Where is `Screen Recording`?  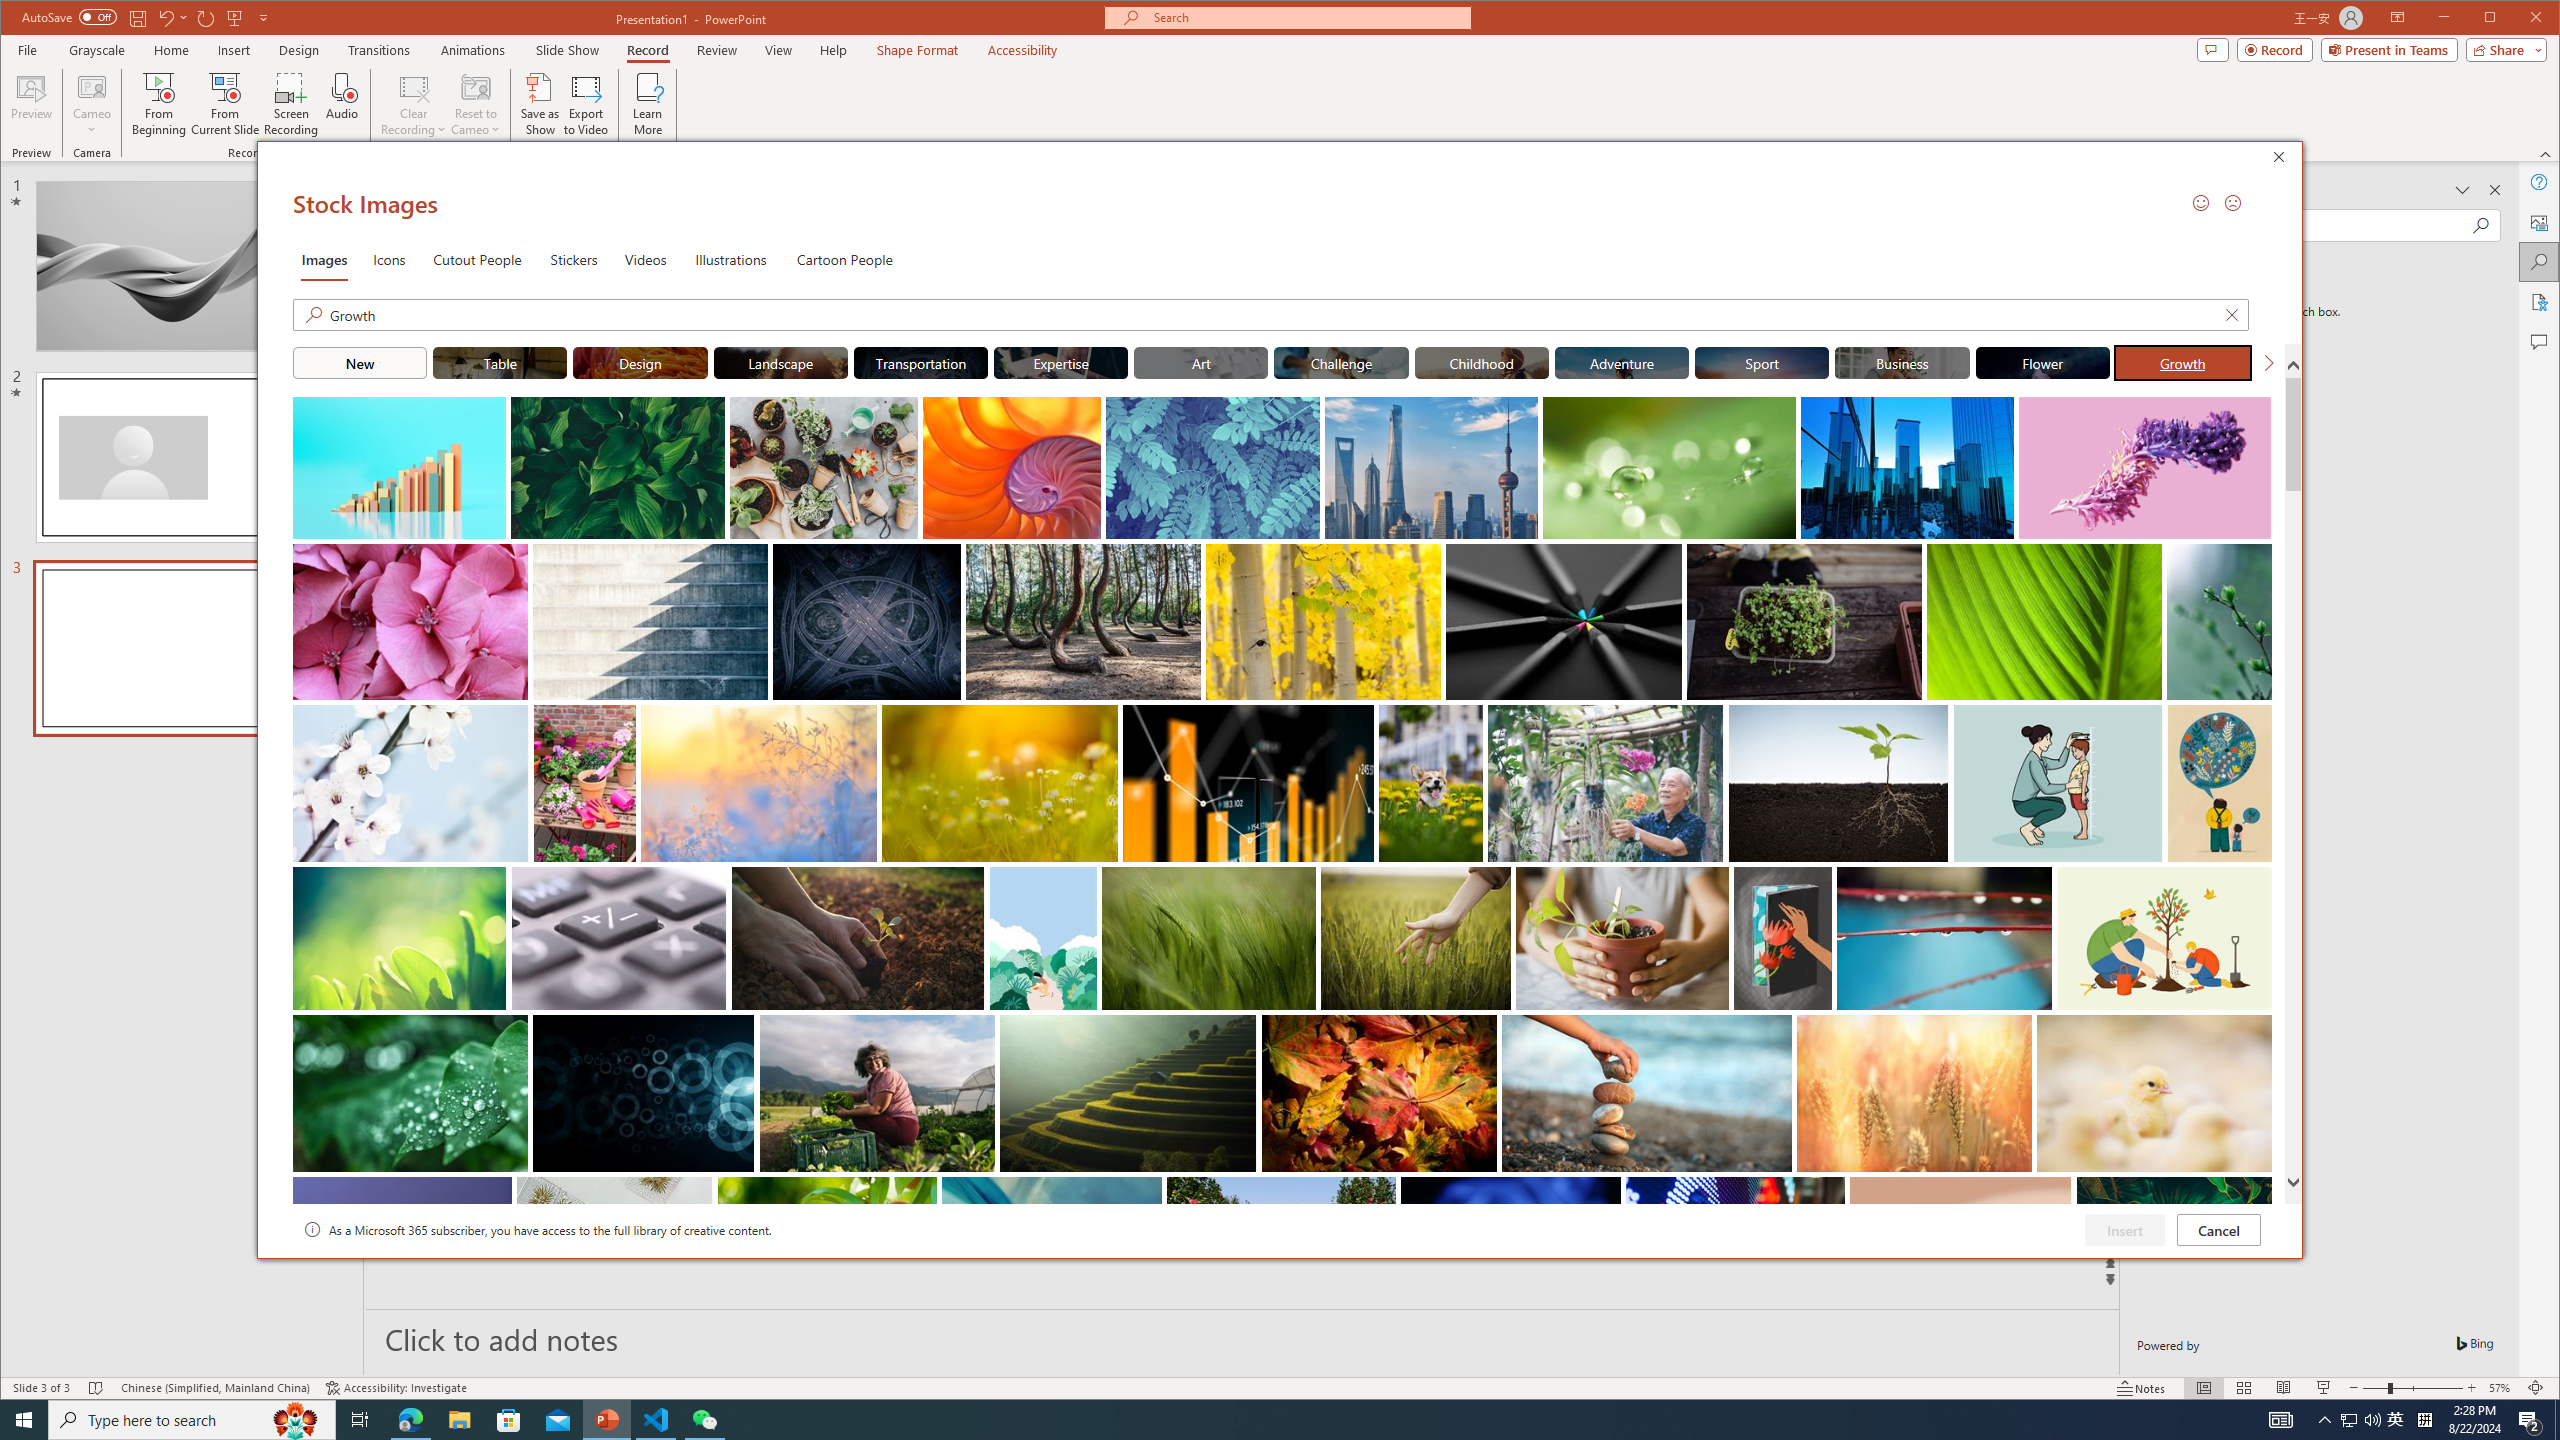
Screen Recording is located at coordinates (290, 104).